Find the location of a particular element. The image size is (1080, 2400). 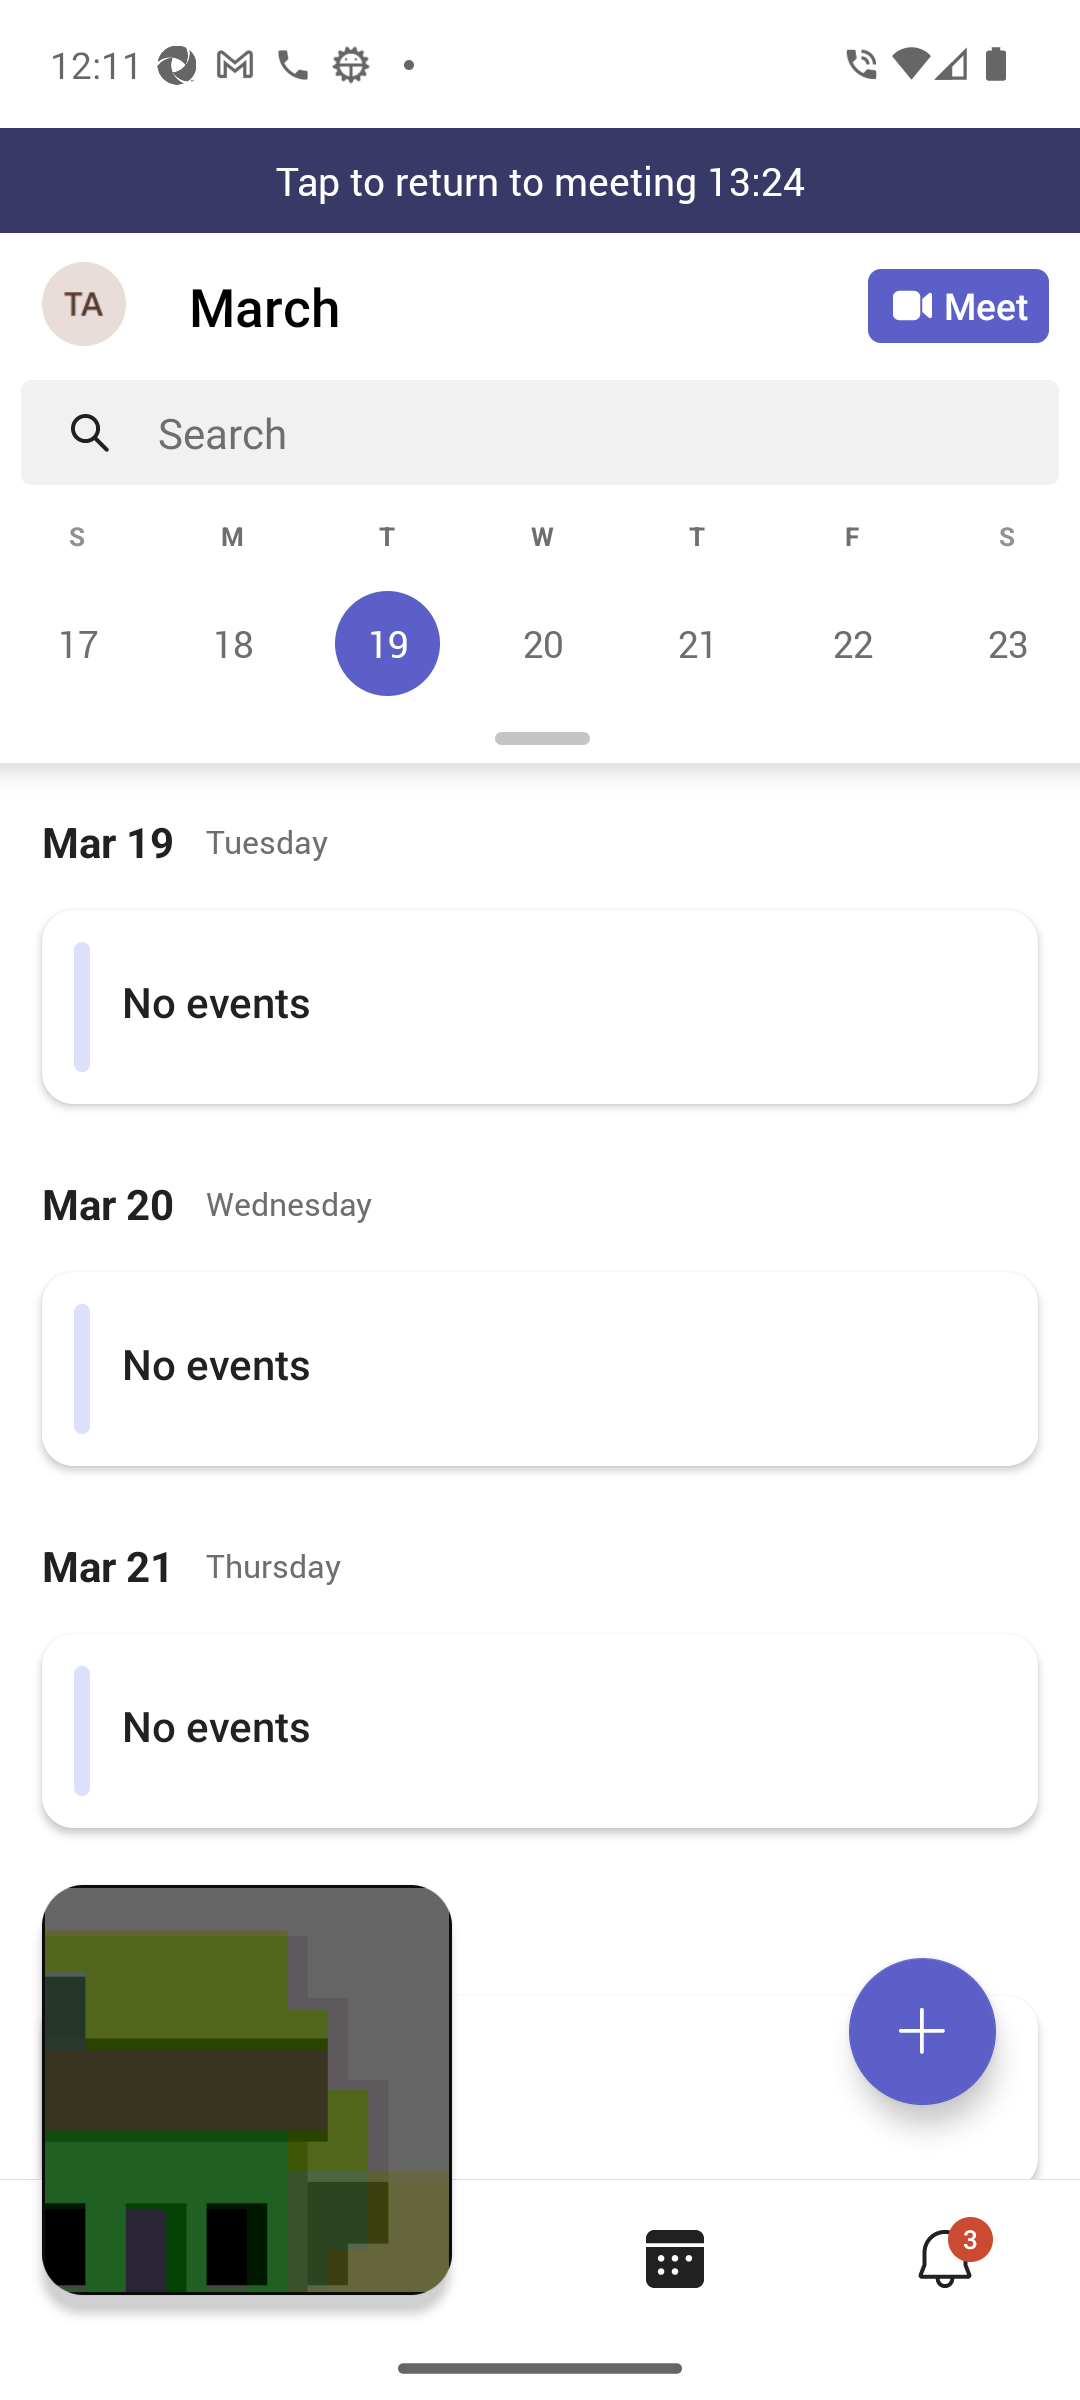

Saturday, March 23 23 is located at coordinates (1004, 643).